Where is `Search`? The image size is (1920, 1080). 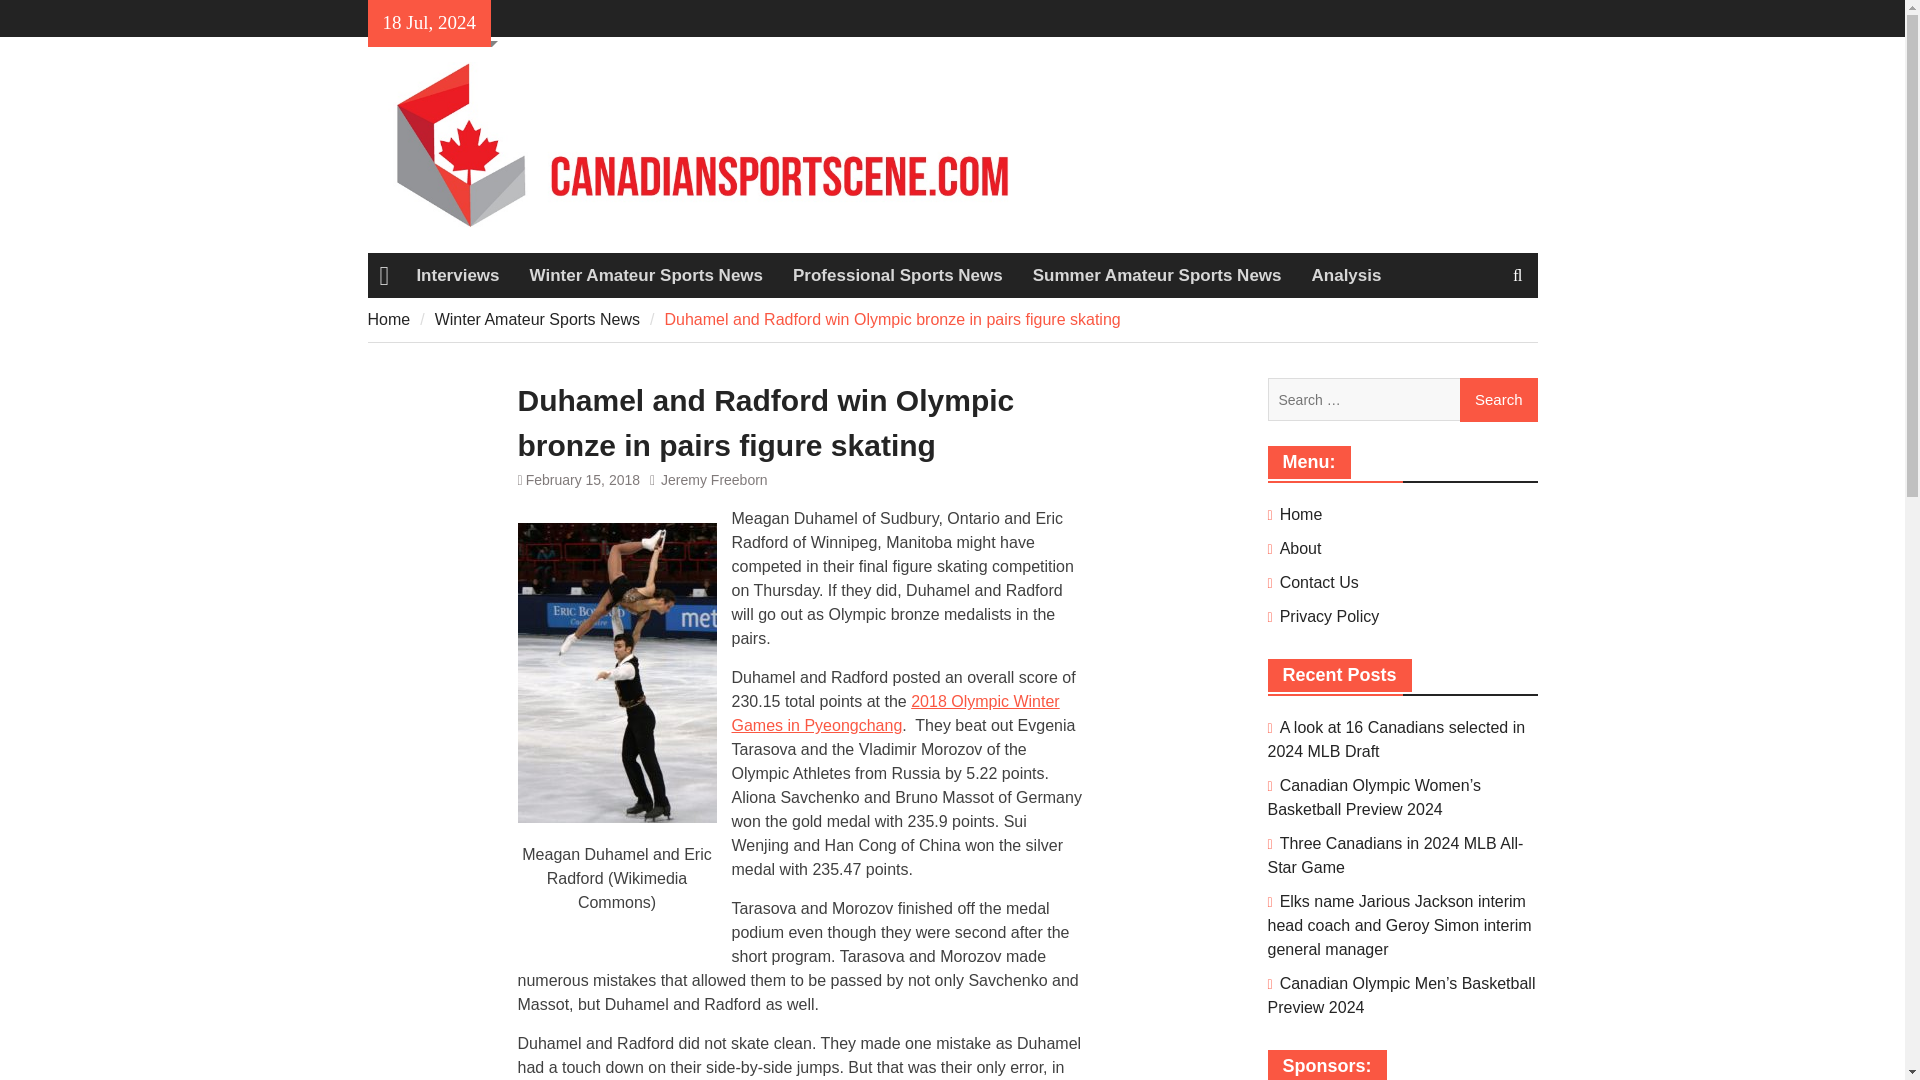 Search is located at coordinates (1498, 400).